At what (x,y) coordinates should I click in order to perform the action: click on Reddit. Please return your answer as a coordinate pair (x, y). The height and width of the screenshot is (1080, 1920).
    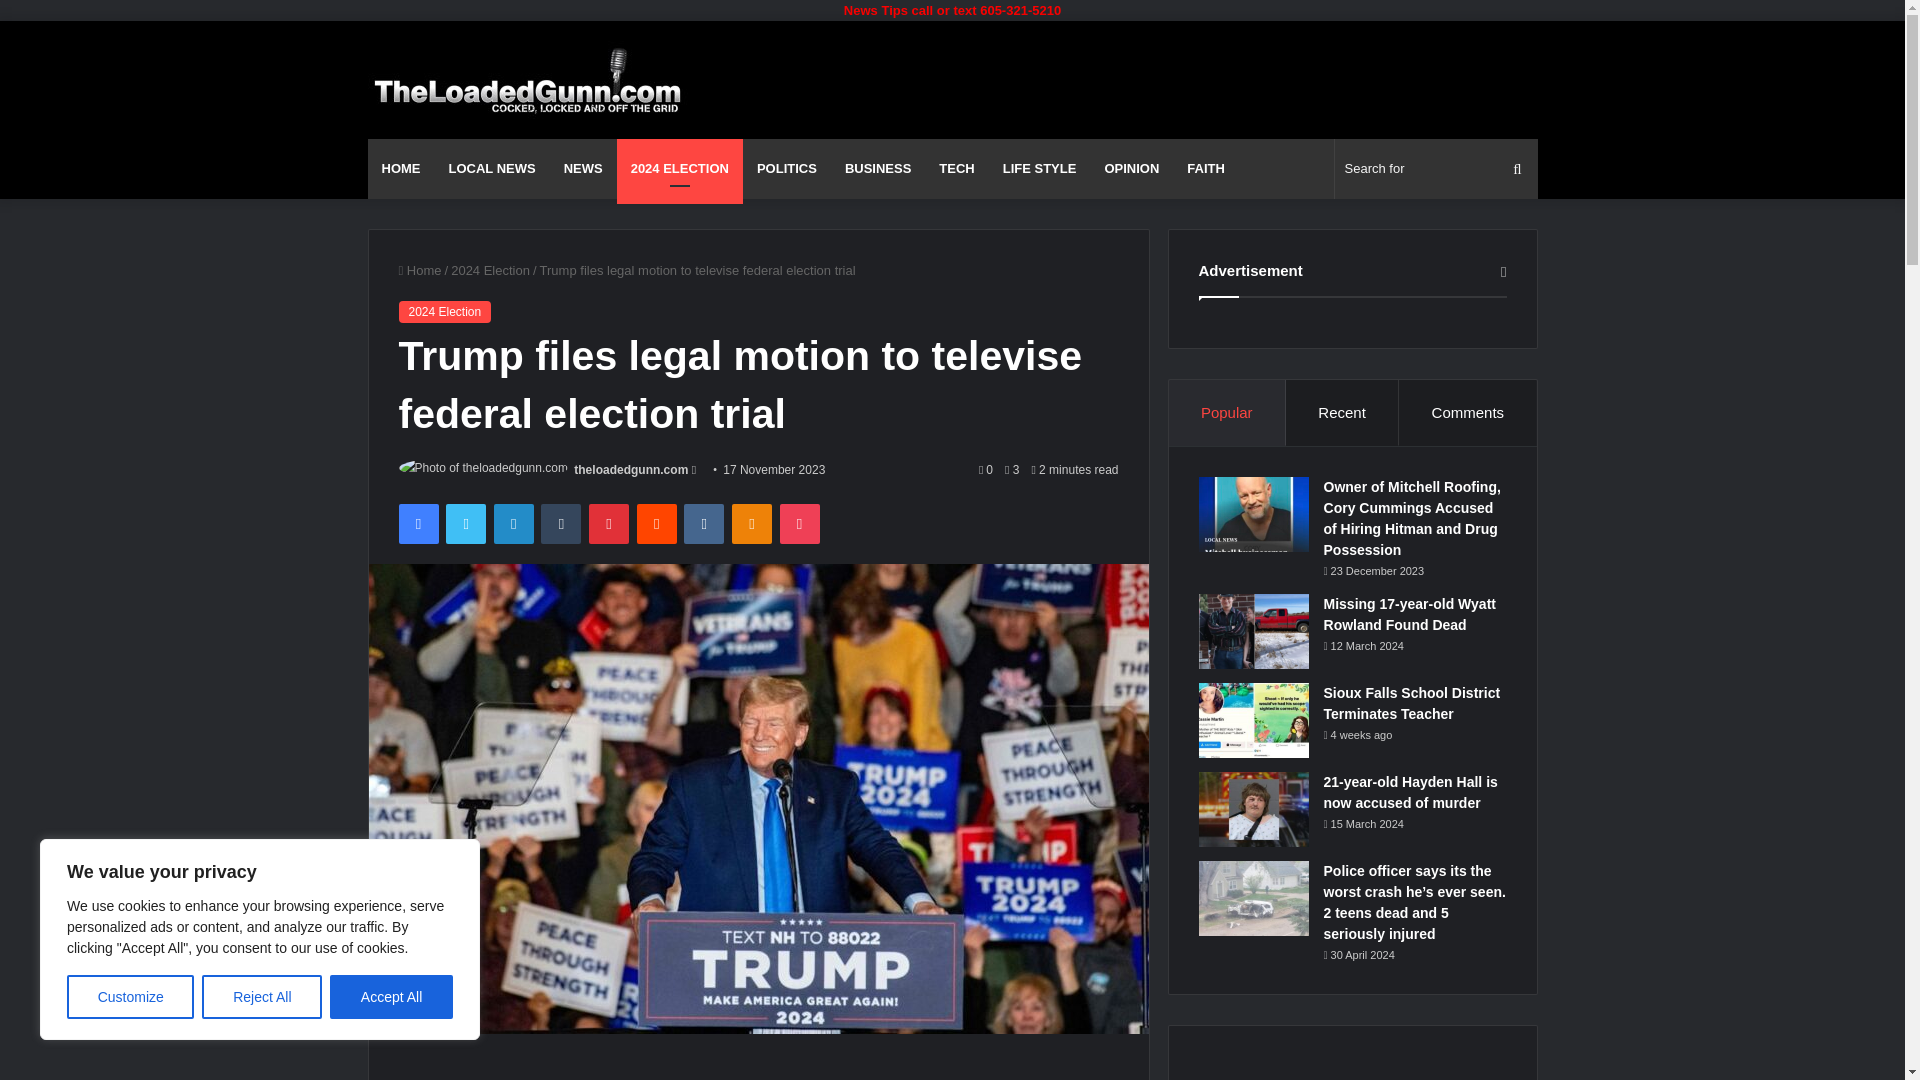
    Looking at the image, I should click on (657, 524).